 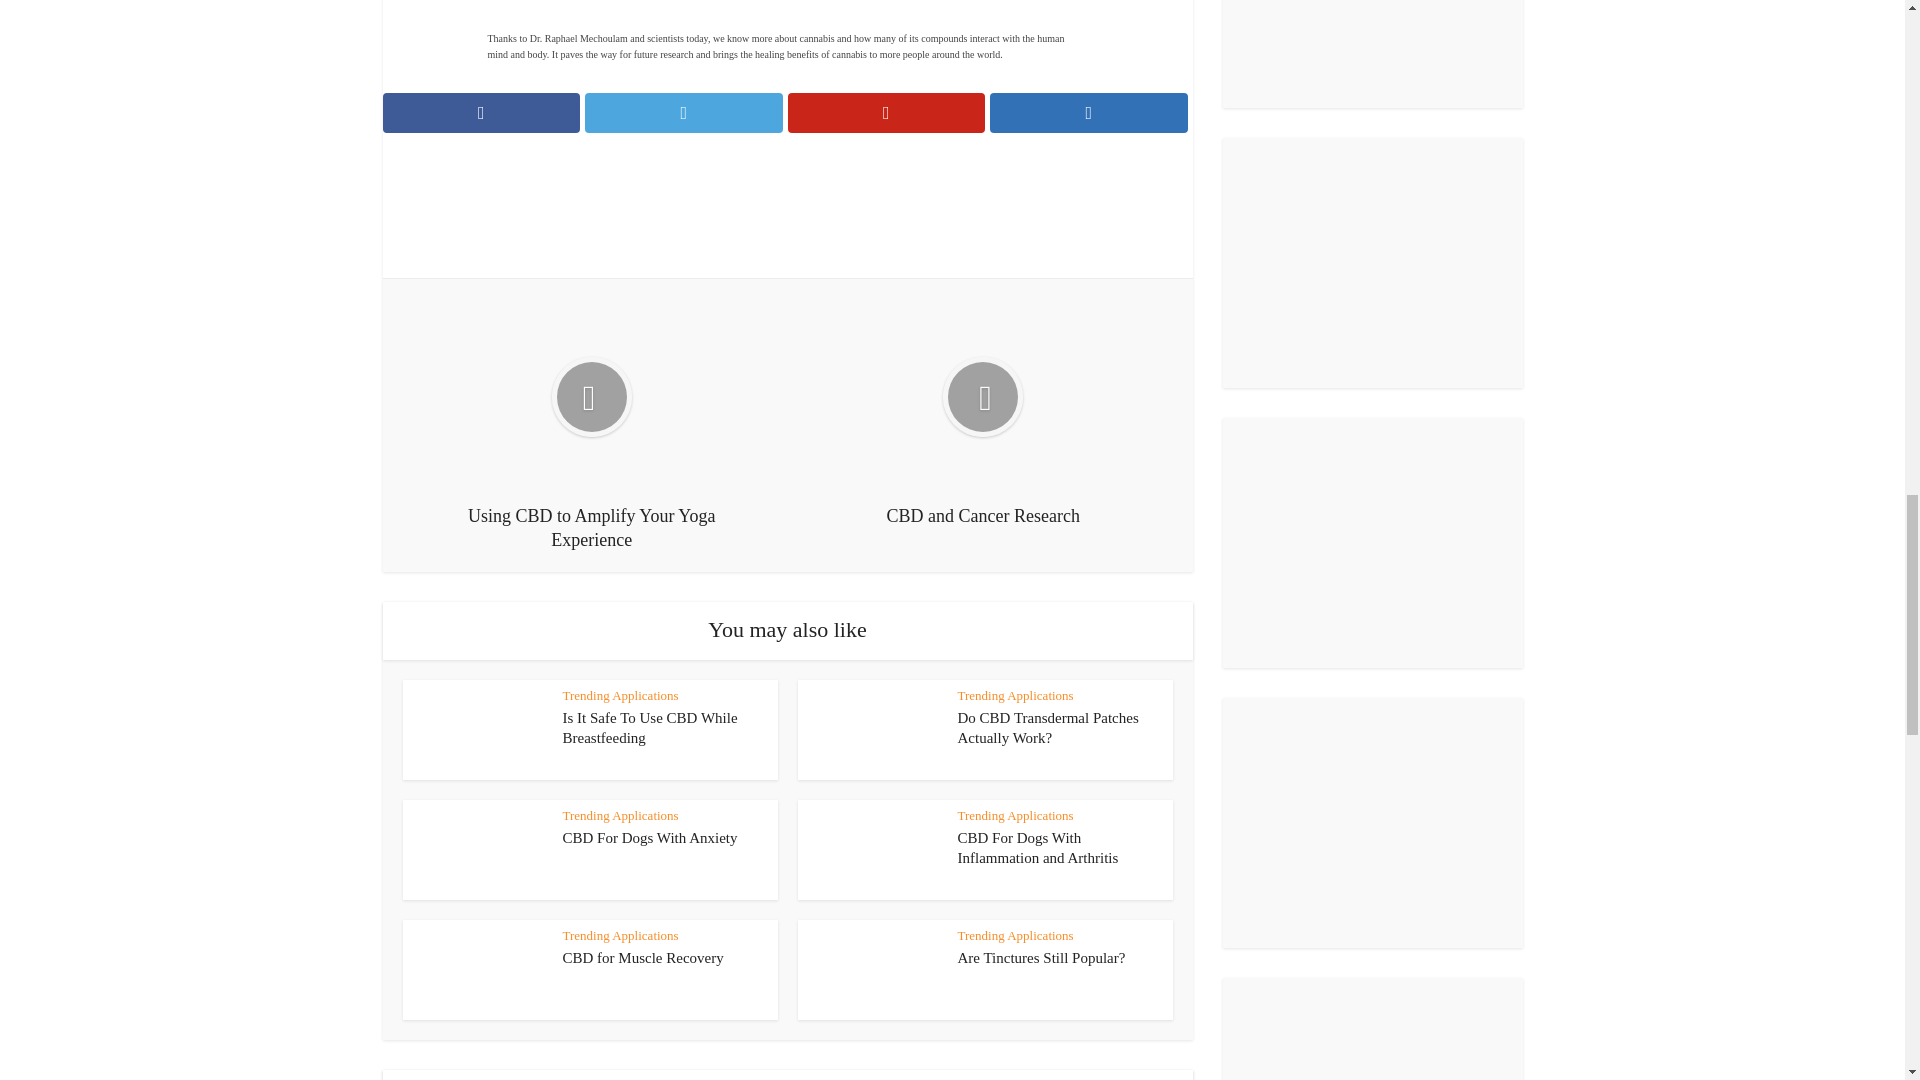 What do you see at coordinates (1042, 958) in the screenshot?
I see `Are Tinctures Still Popular?` at bounding box center [1042, 958].